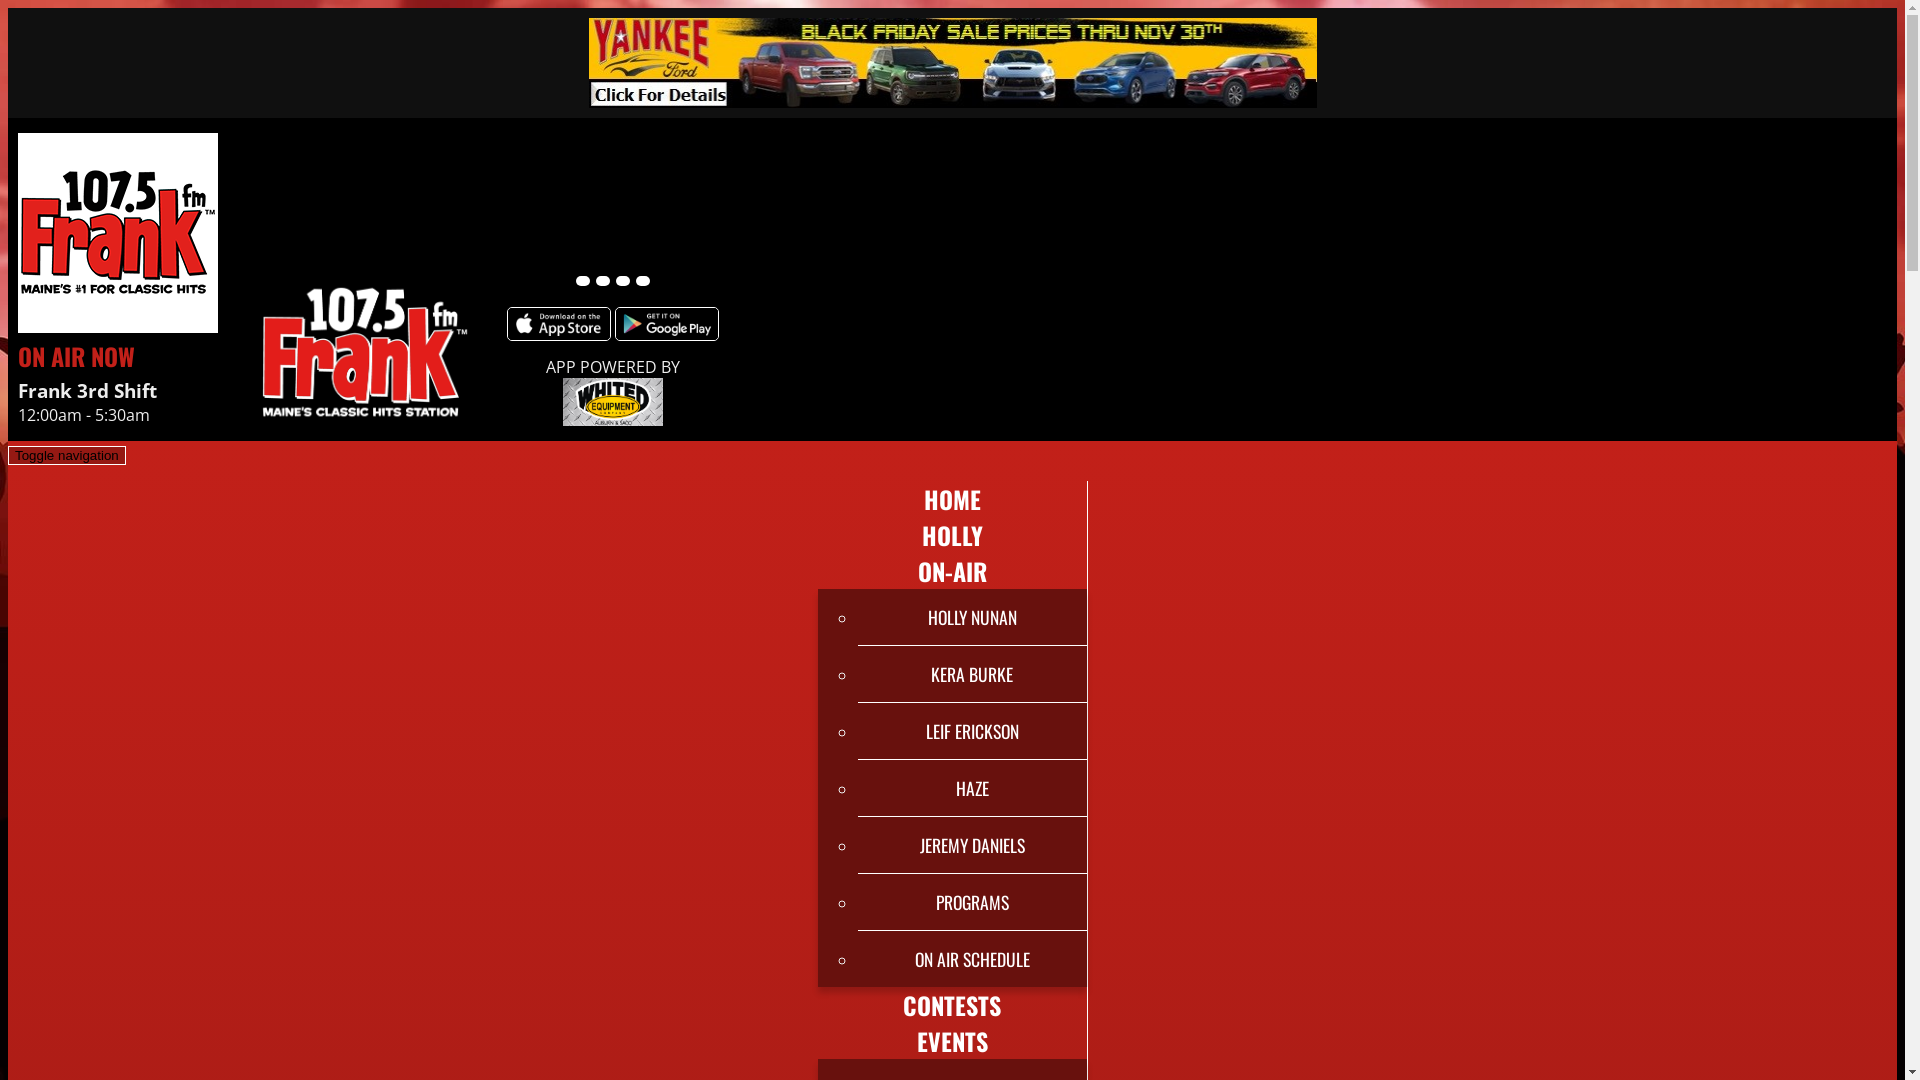 The width and height of the screenshot is (1920, 1080). Describe the element at coordinates (972, 617) in the screenshot. I see `HOLLY NUNAN` at that location.